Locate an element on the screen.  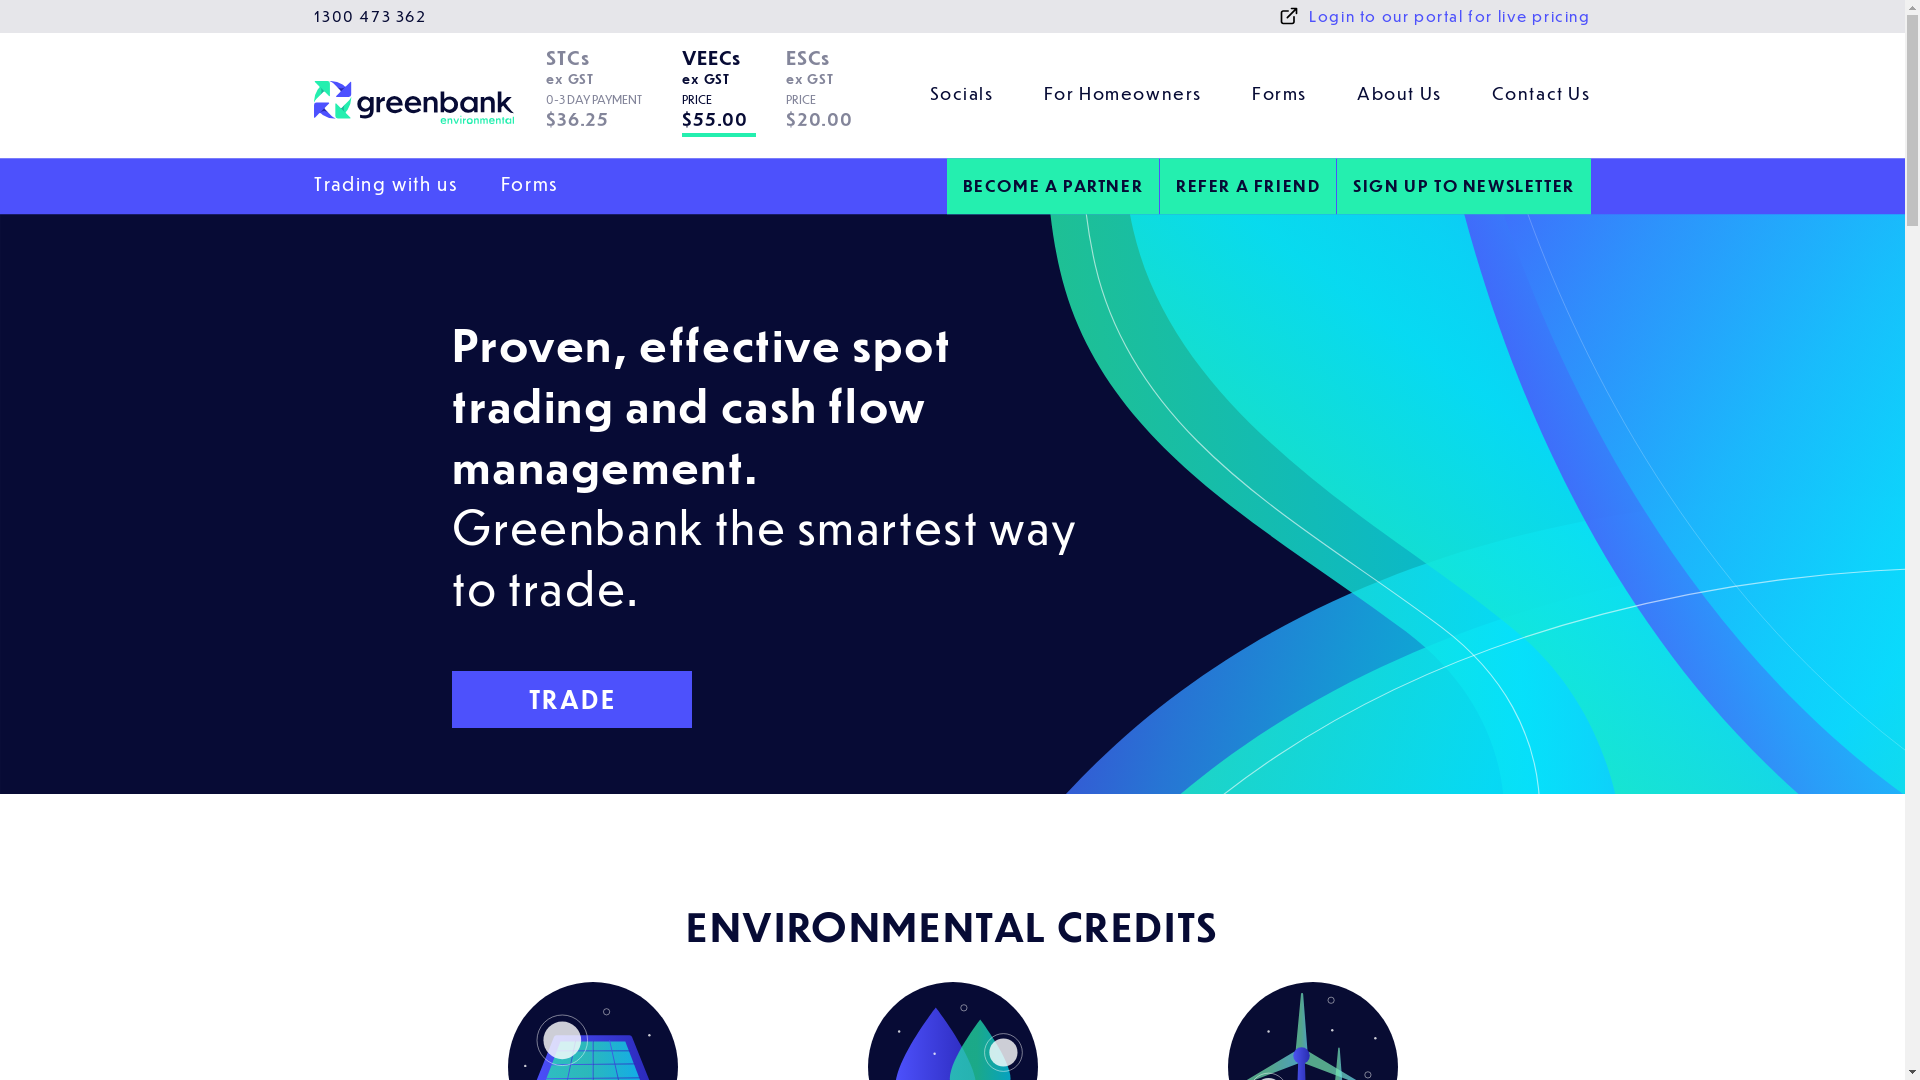
Forms is located at coordinates (530, 185).